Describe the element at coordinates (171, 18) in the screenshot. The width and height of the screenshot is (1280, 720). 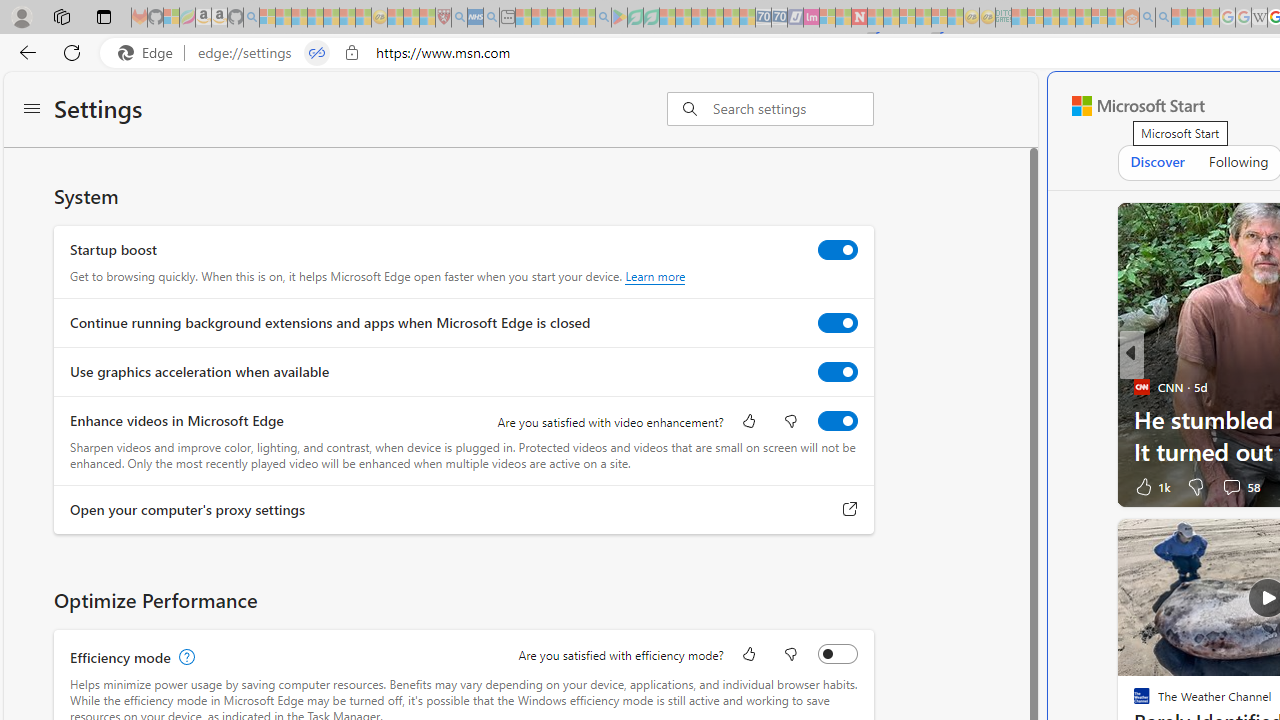
I see `Microsoft-Report a Concern to Bing - Sleeping` at that location.